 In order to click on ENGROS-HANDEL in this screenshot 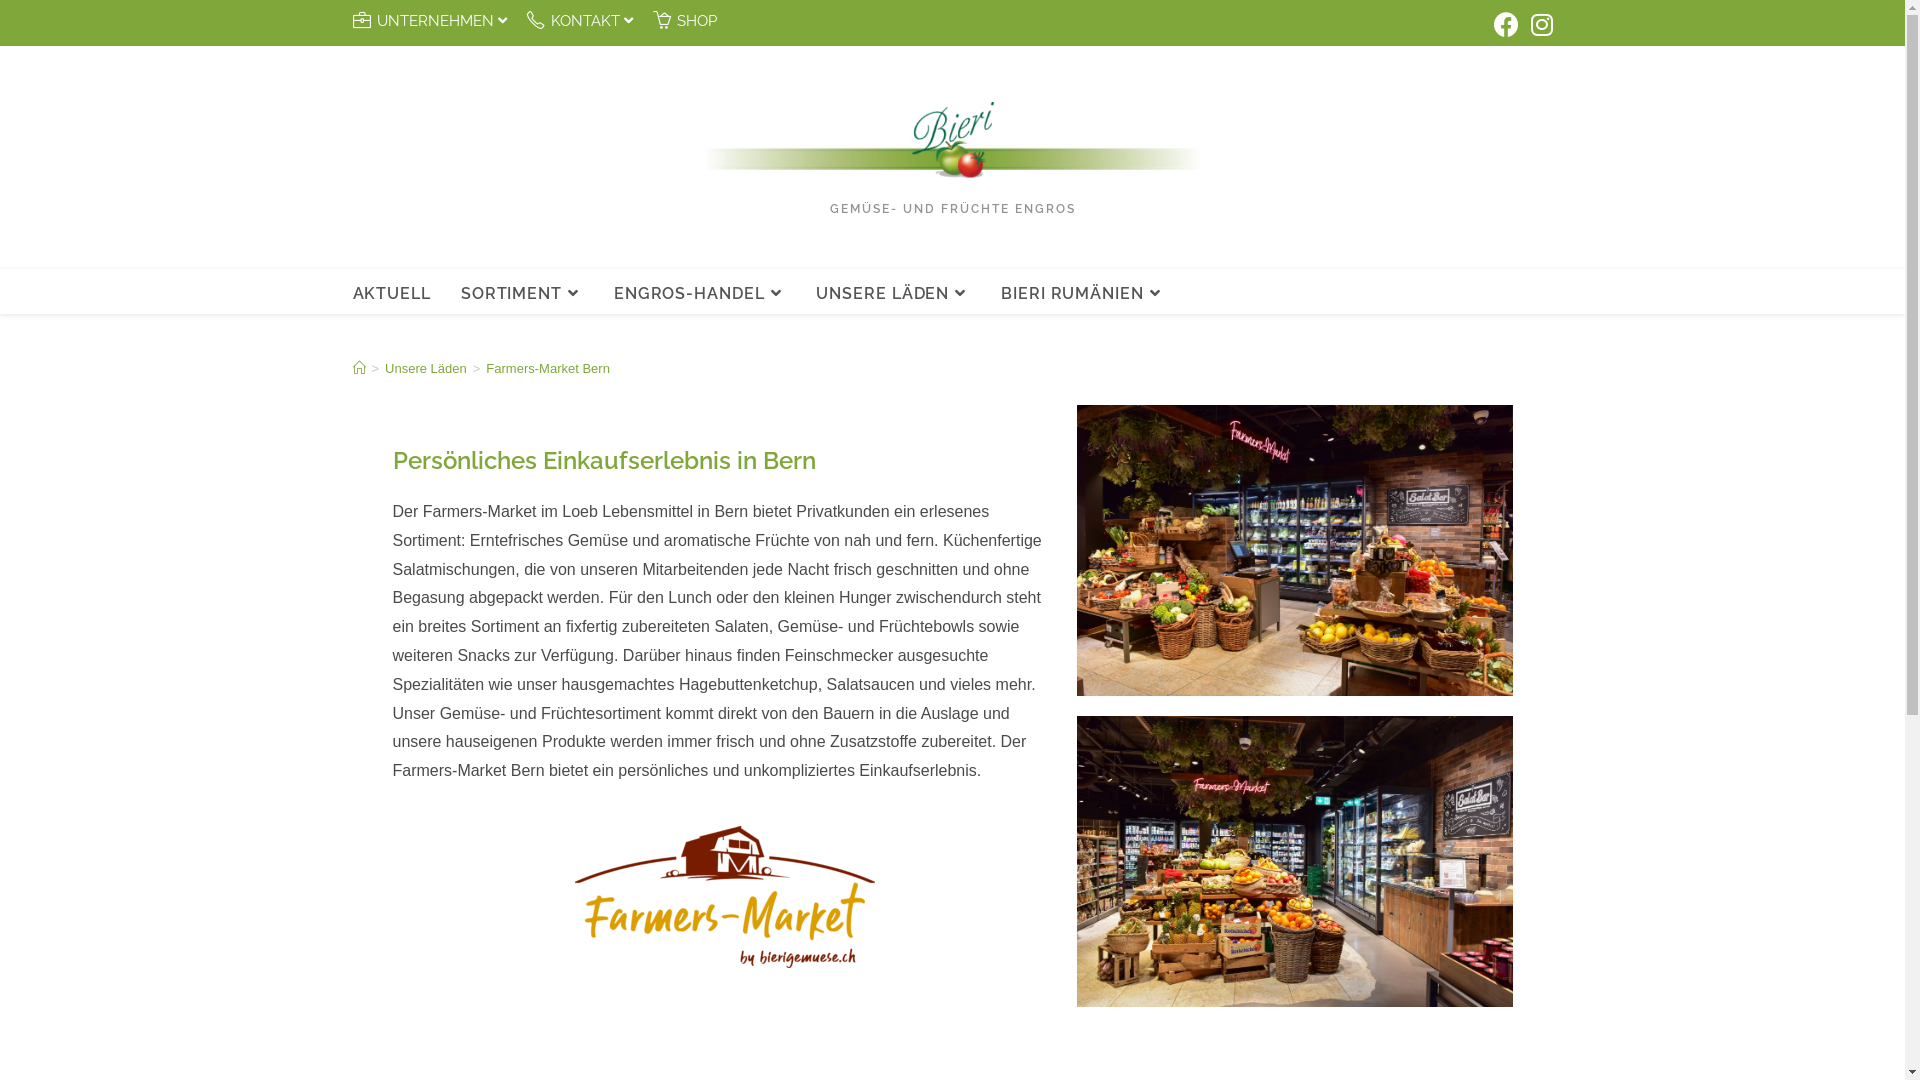, I will do `click(700, 294)`.